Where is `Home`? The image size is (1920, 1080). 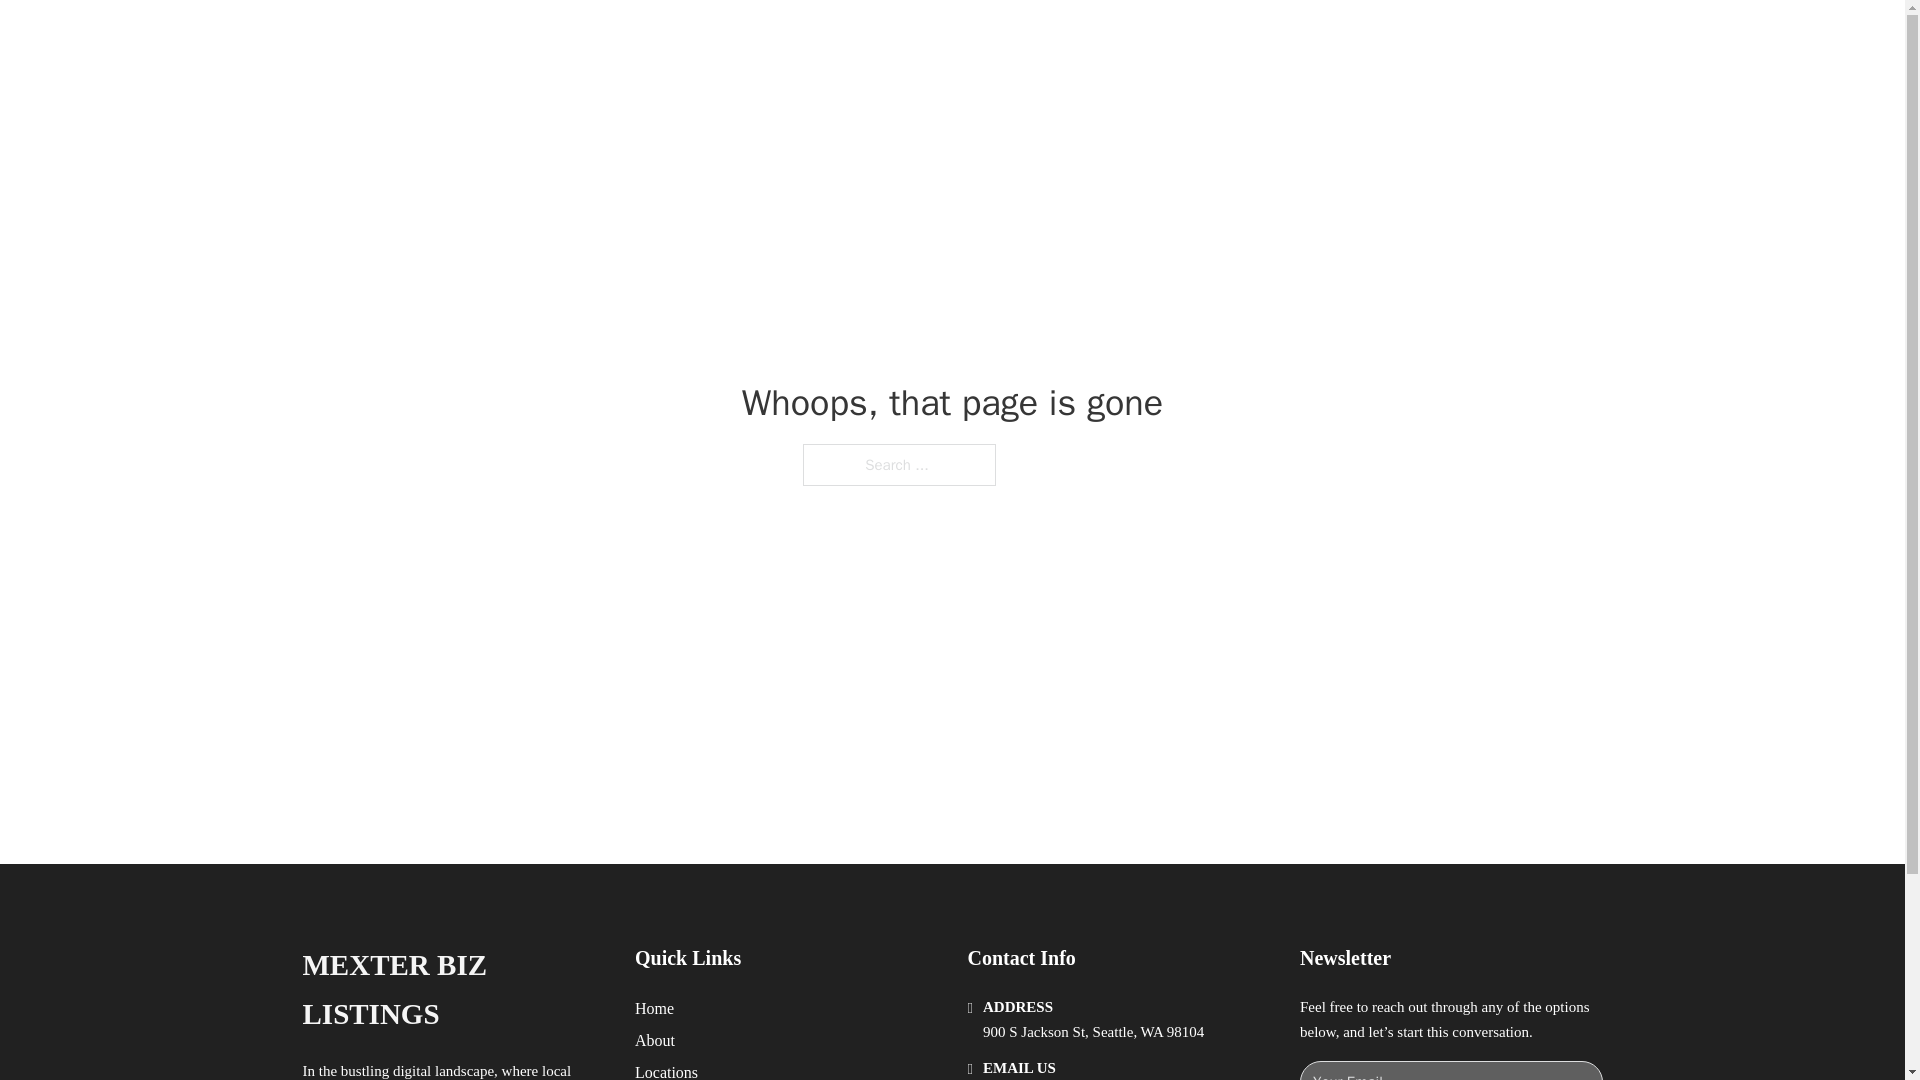 Home is located at coordinates (654, 1008).